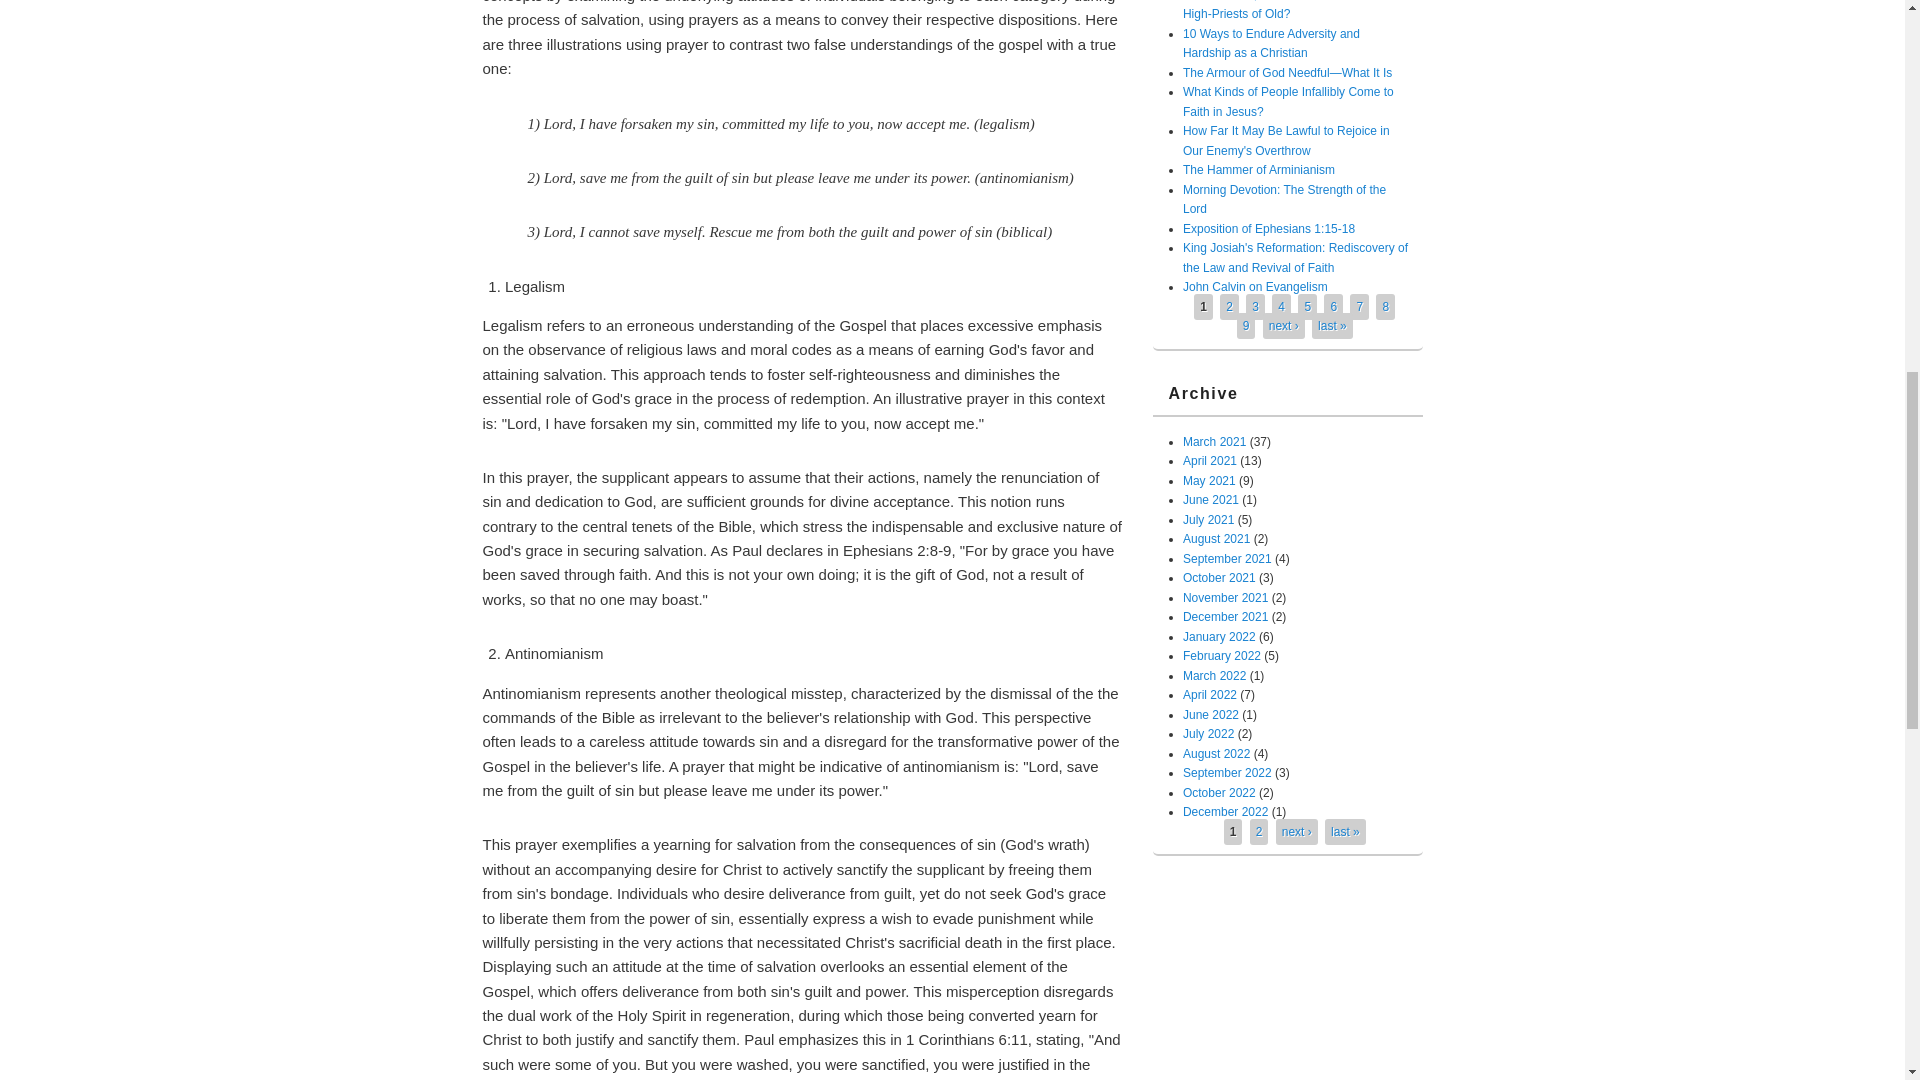 The height and width of the screenshot is (1080, 1920). Describe the element at coordinates (1333, 307) in the screenshot. I see `Go to page 6` at that location.